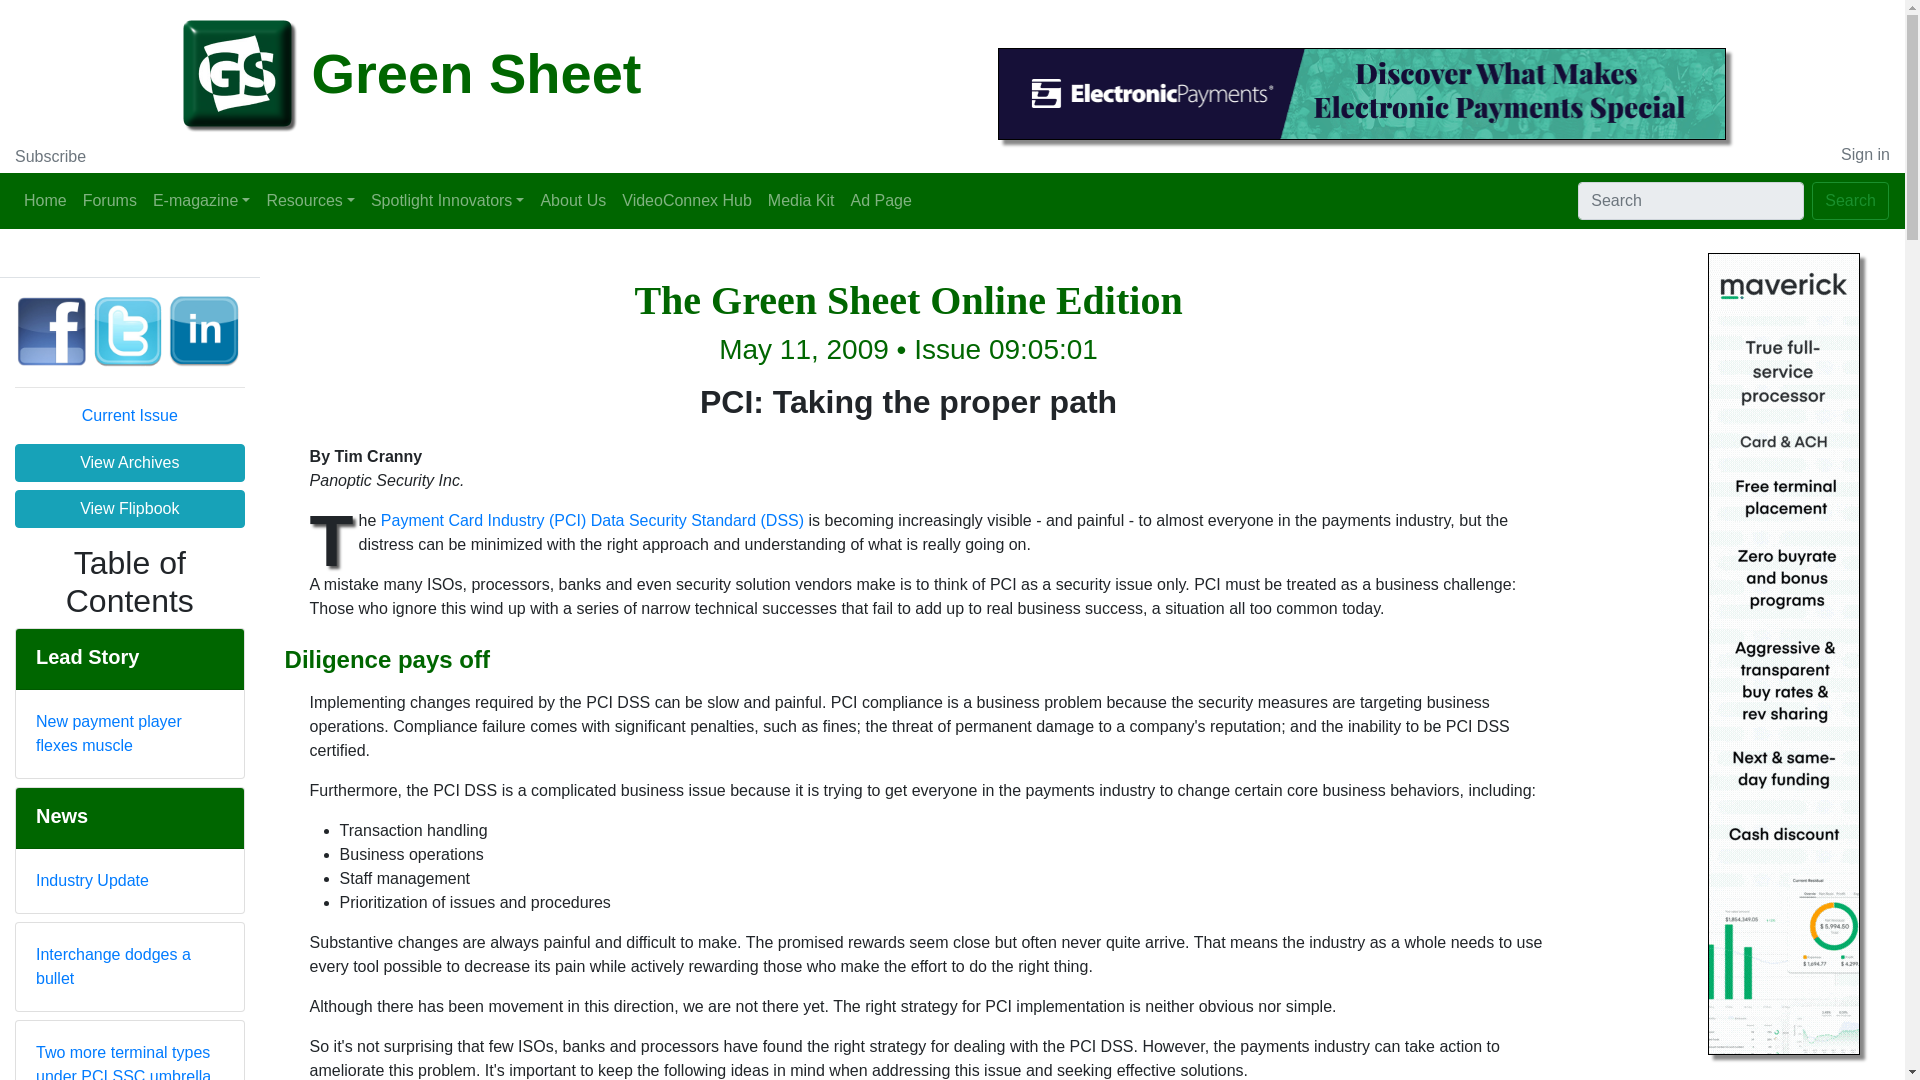 This screenshot has height=1080, width=1920. What do you see at coordinates (1865, 154) in the screenshot?
I see `Sign in` at bounding box center [1865, 154].